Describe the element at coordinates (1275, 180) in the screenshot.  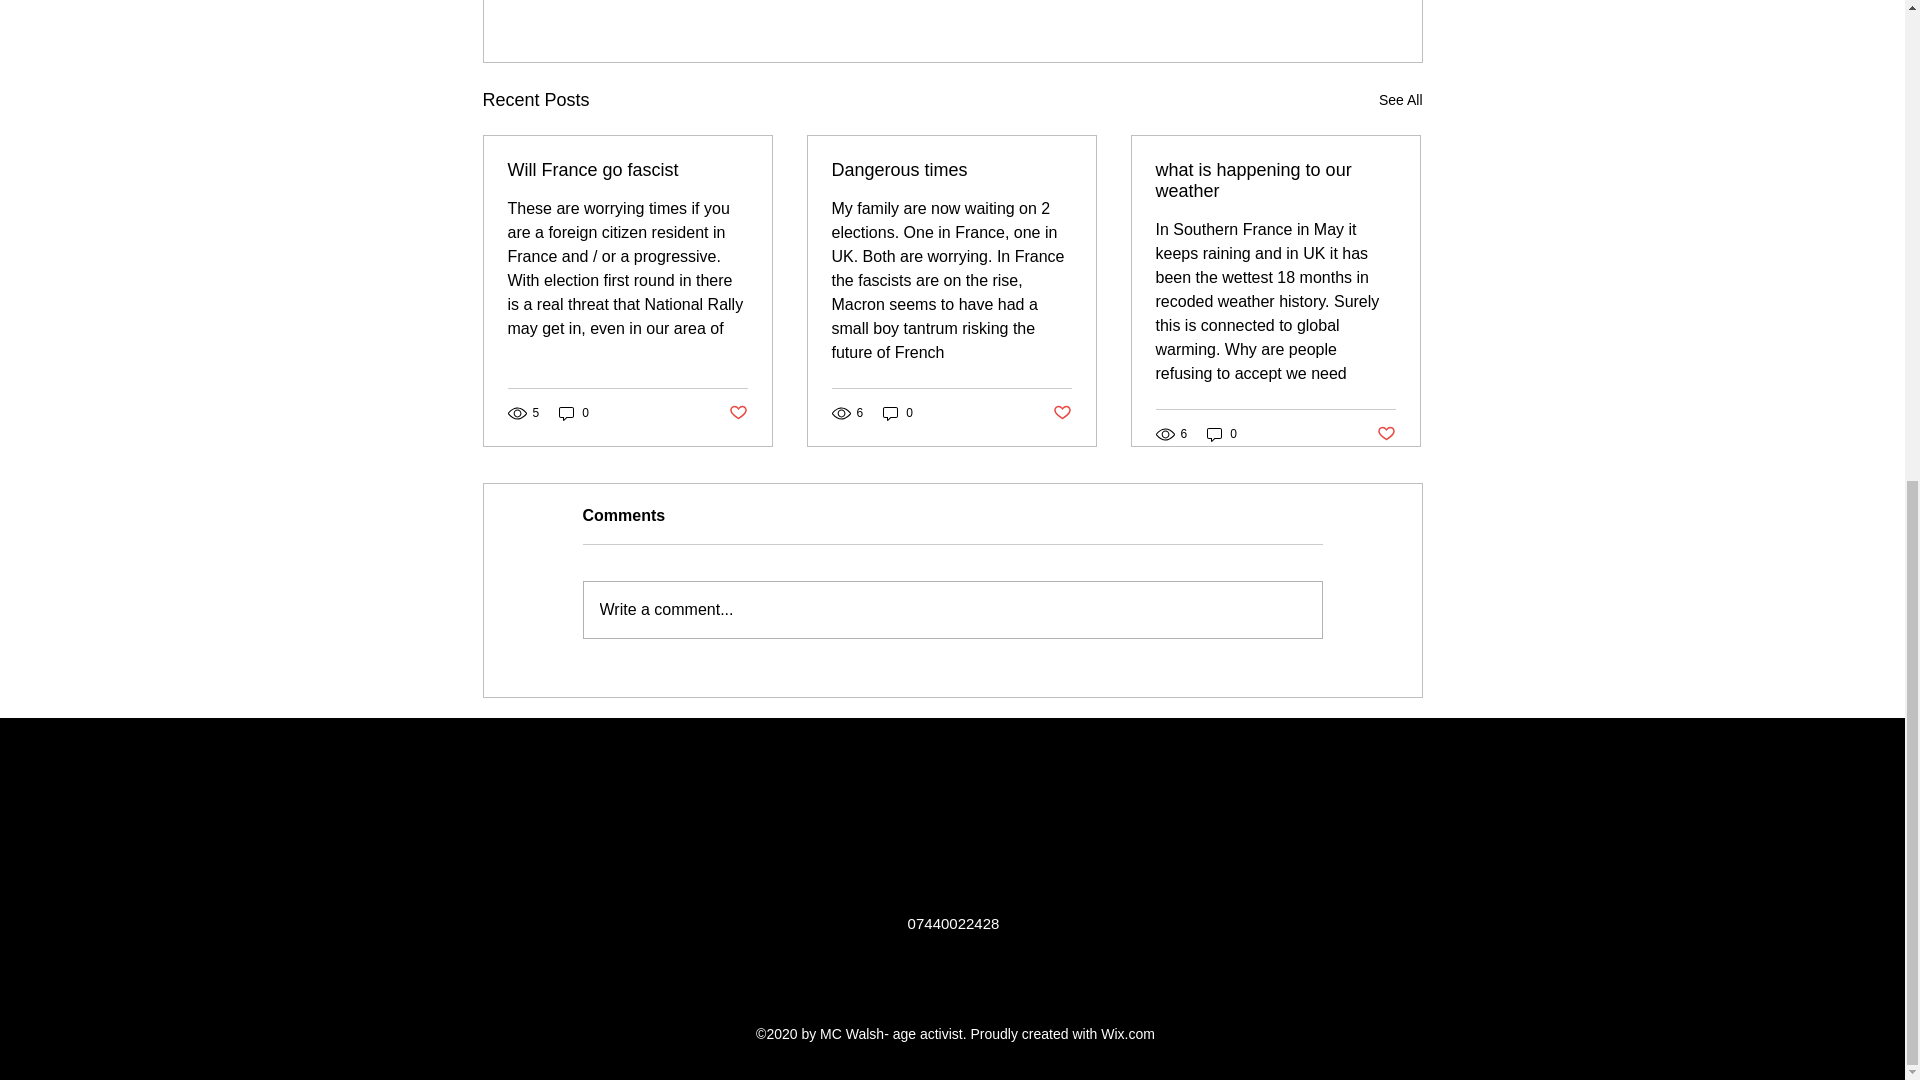
I see `what is happening to our weather` at that location.